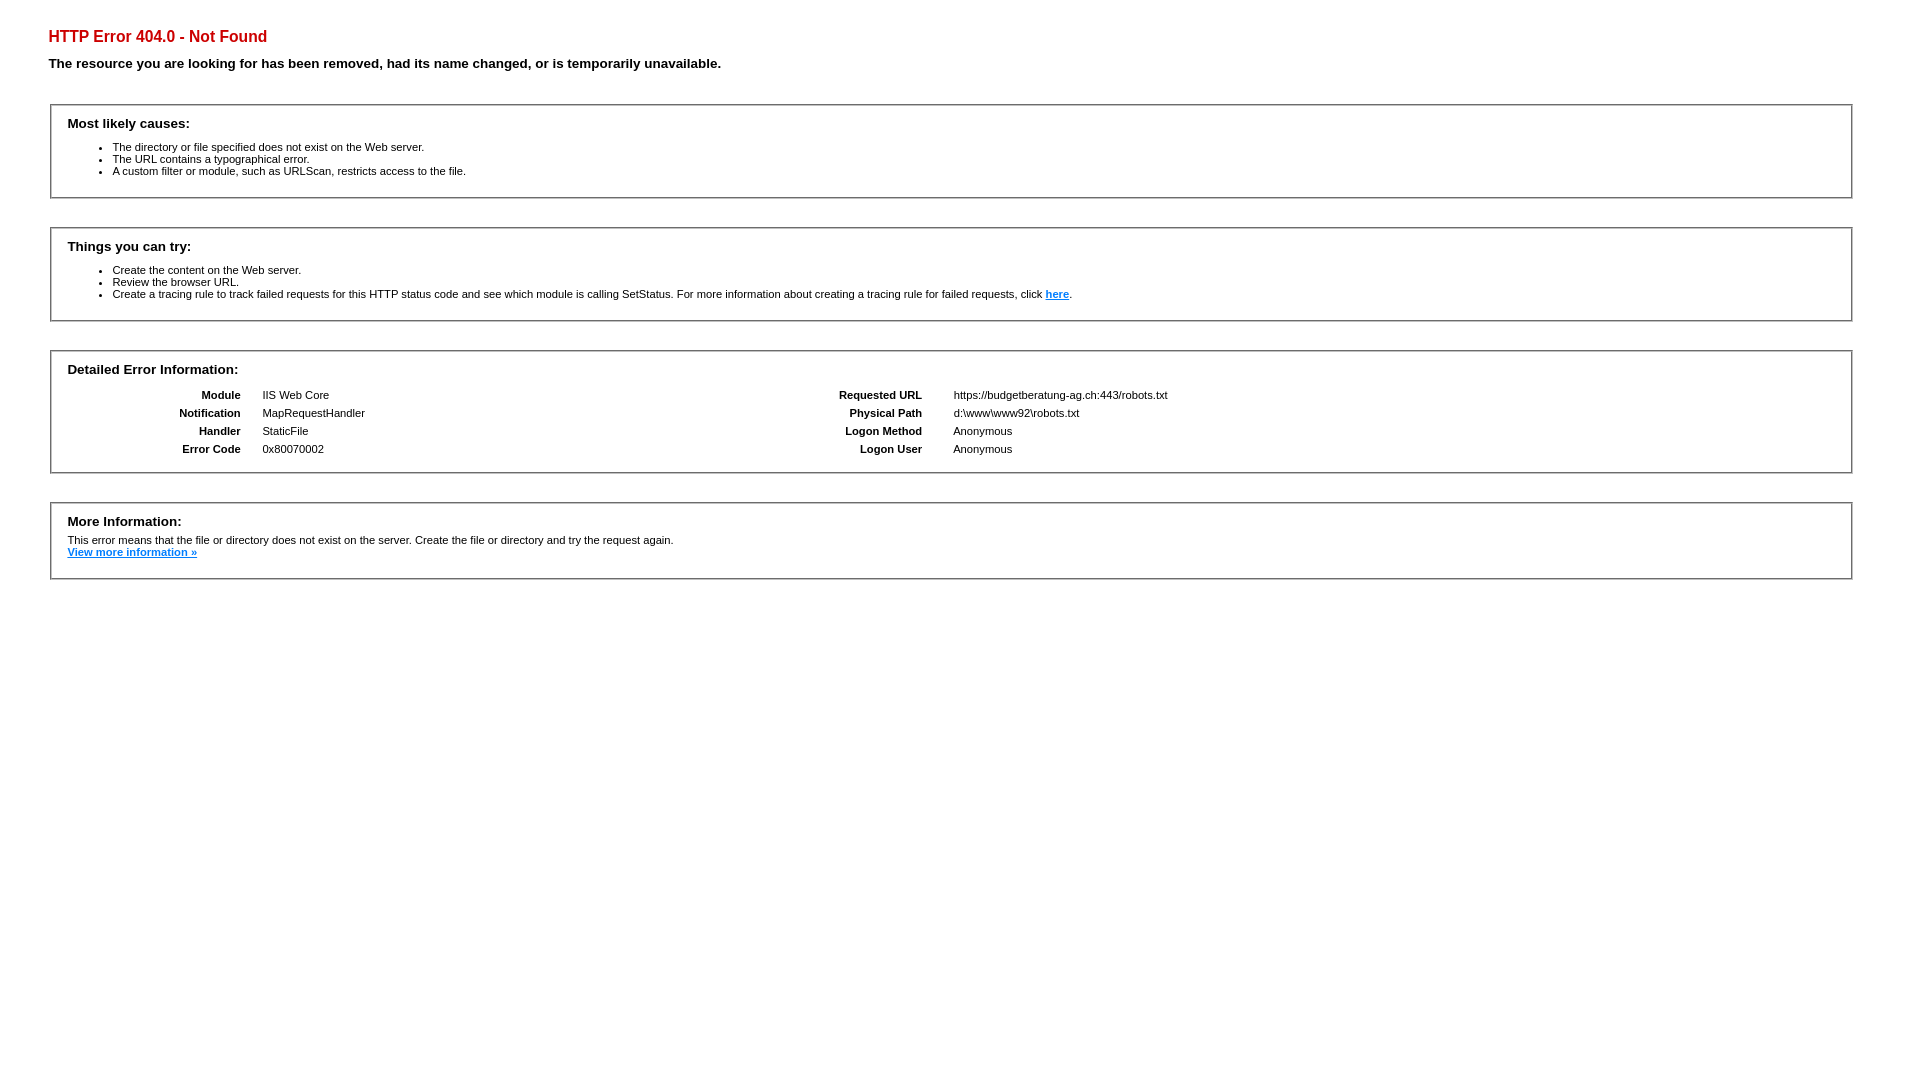  Describe the element at coordinates (1058, 294) in the screenshot. I see `here` at that location.